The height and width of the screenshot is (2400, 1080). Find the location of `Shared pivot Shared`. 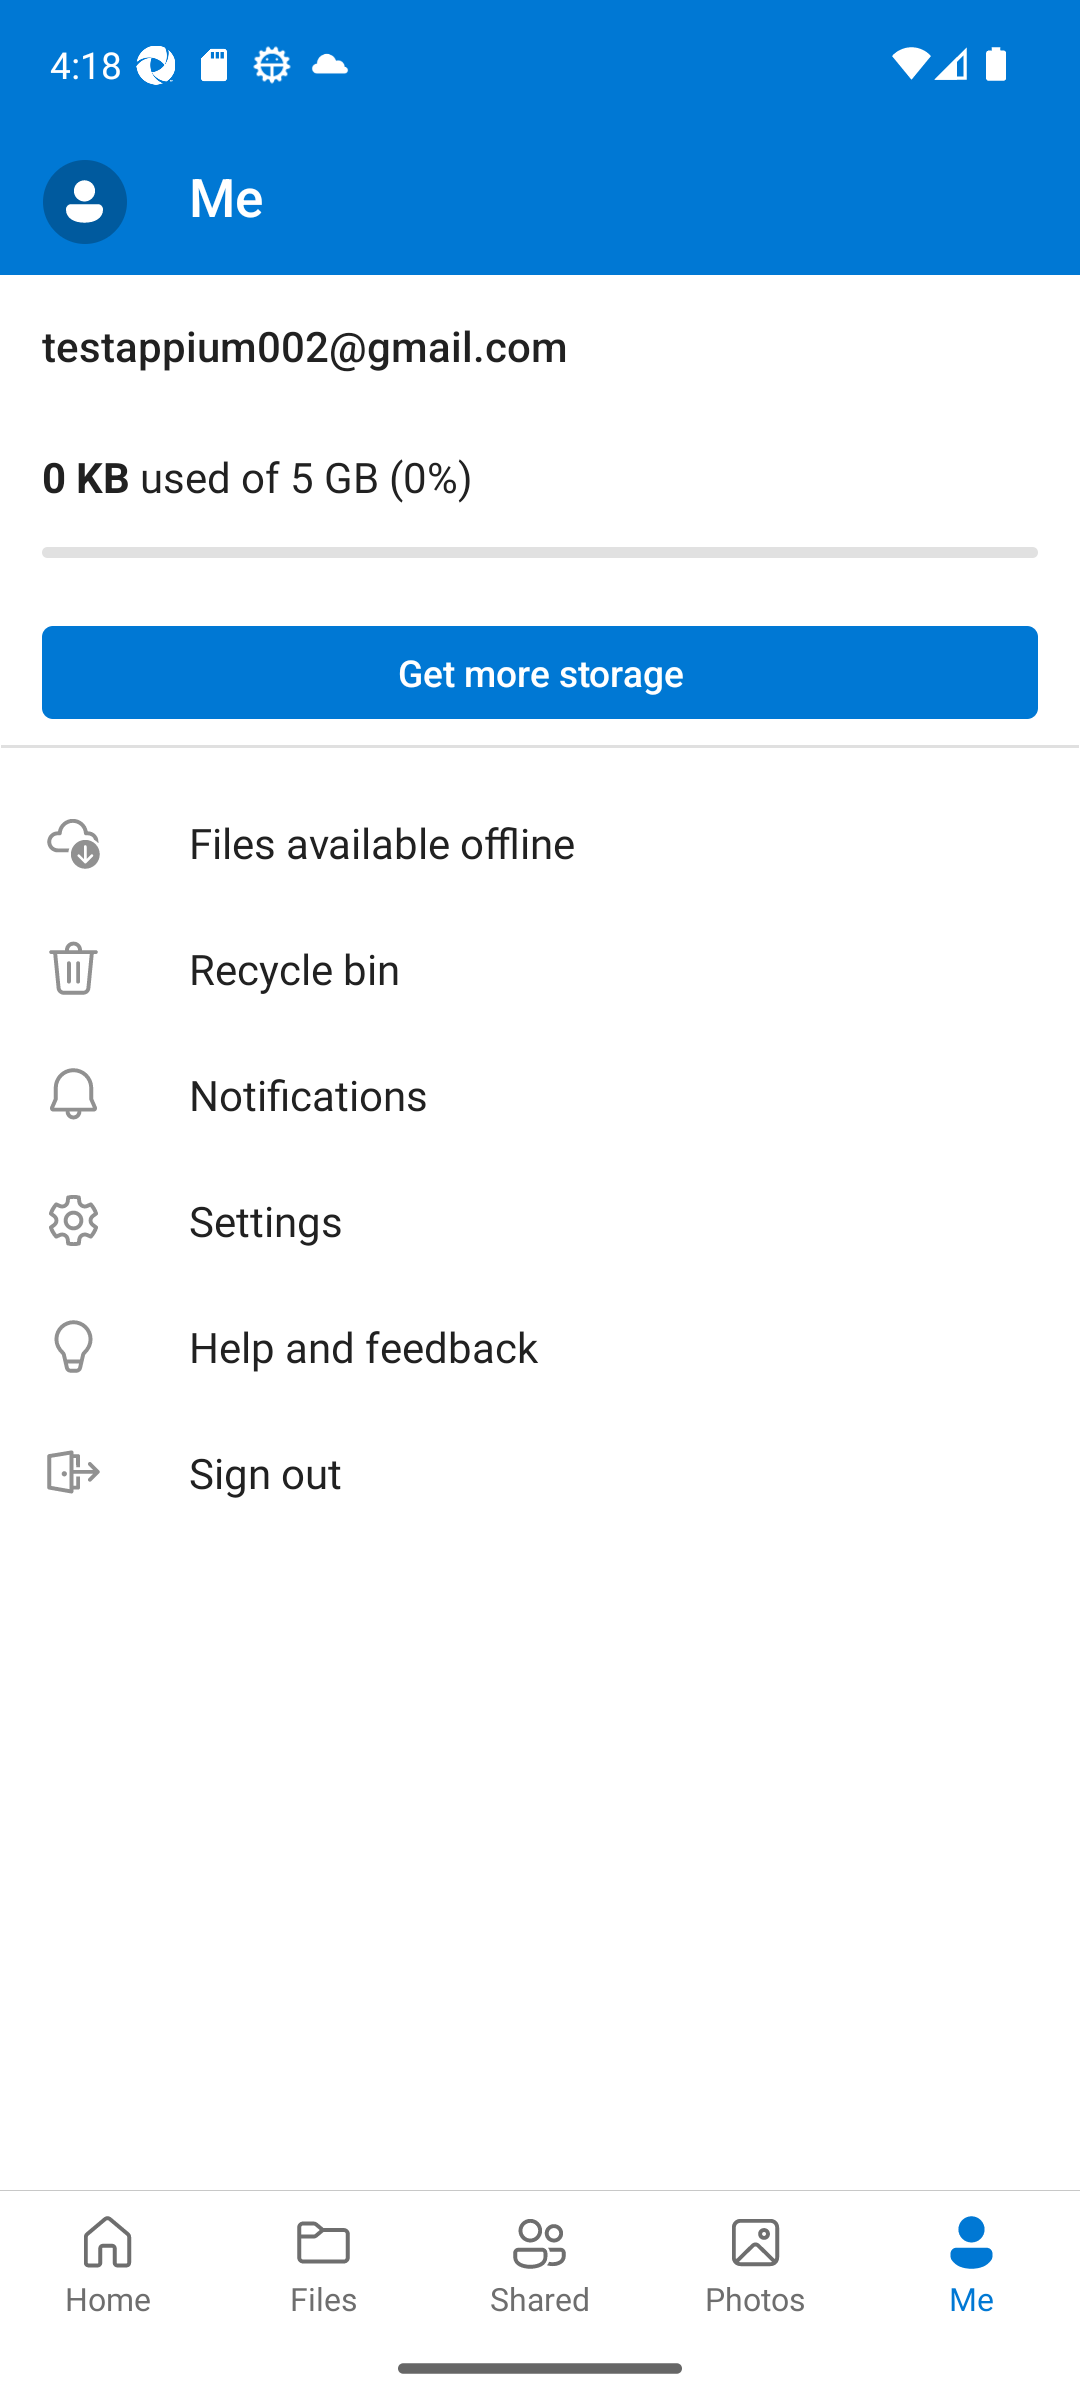

Shared pivot Shared is located at coordinates (540, 2262).